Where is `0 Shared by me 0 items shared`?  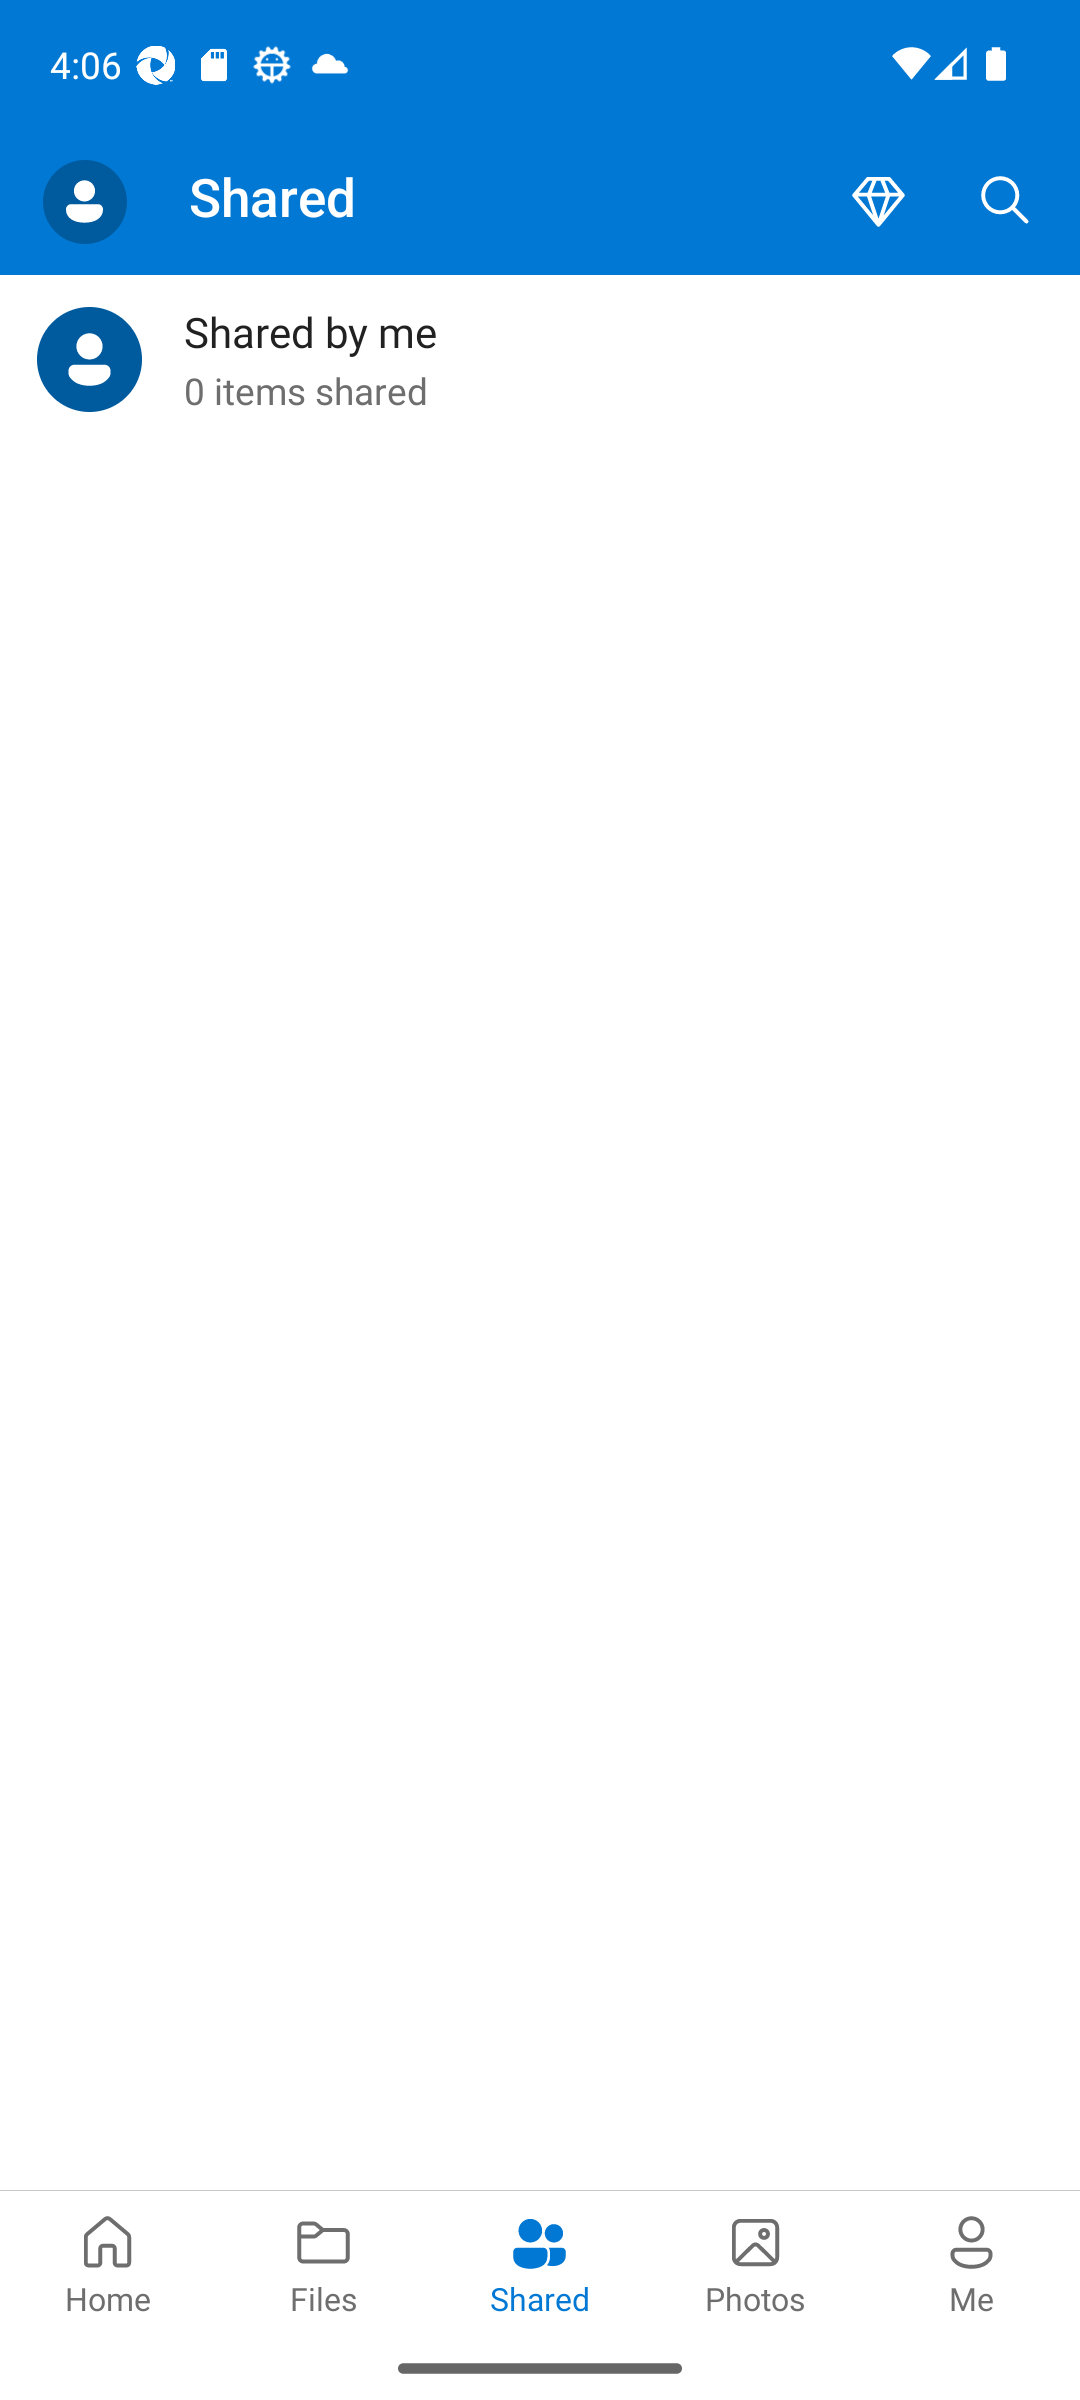
0 Shared by me 0 items shared is located at coordinates (540, 360).